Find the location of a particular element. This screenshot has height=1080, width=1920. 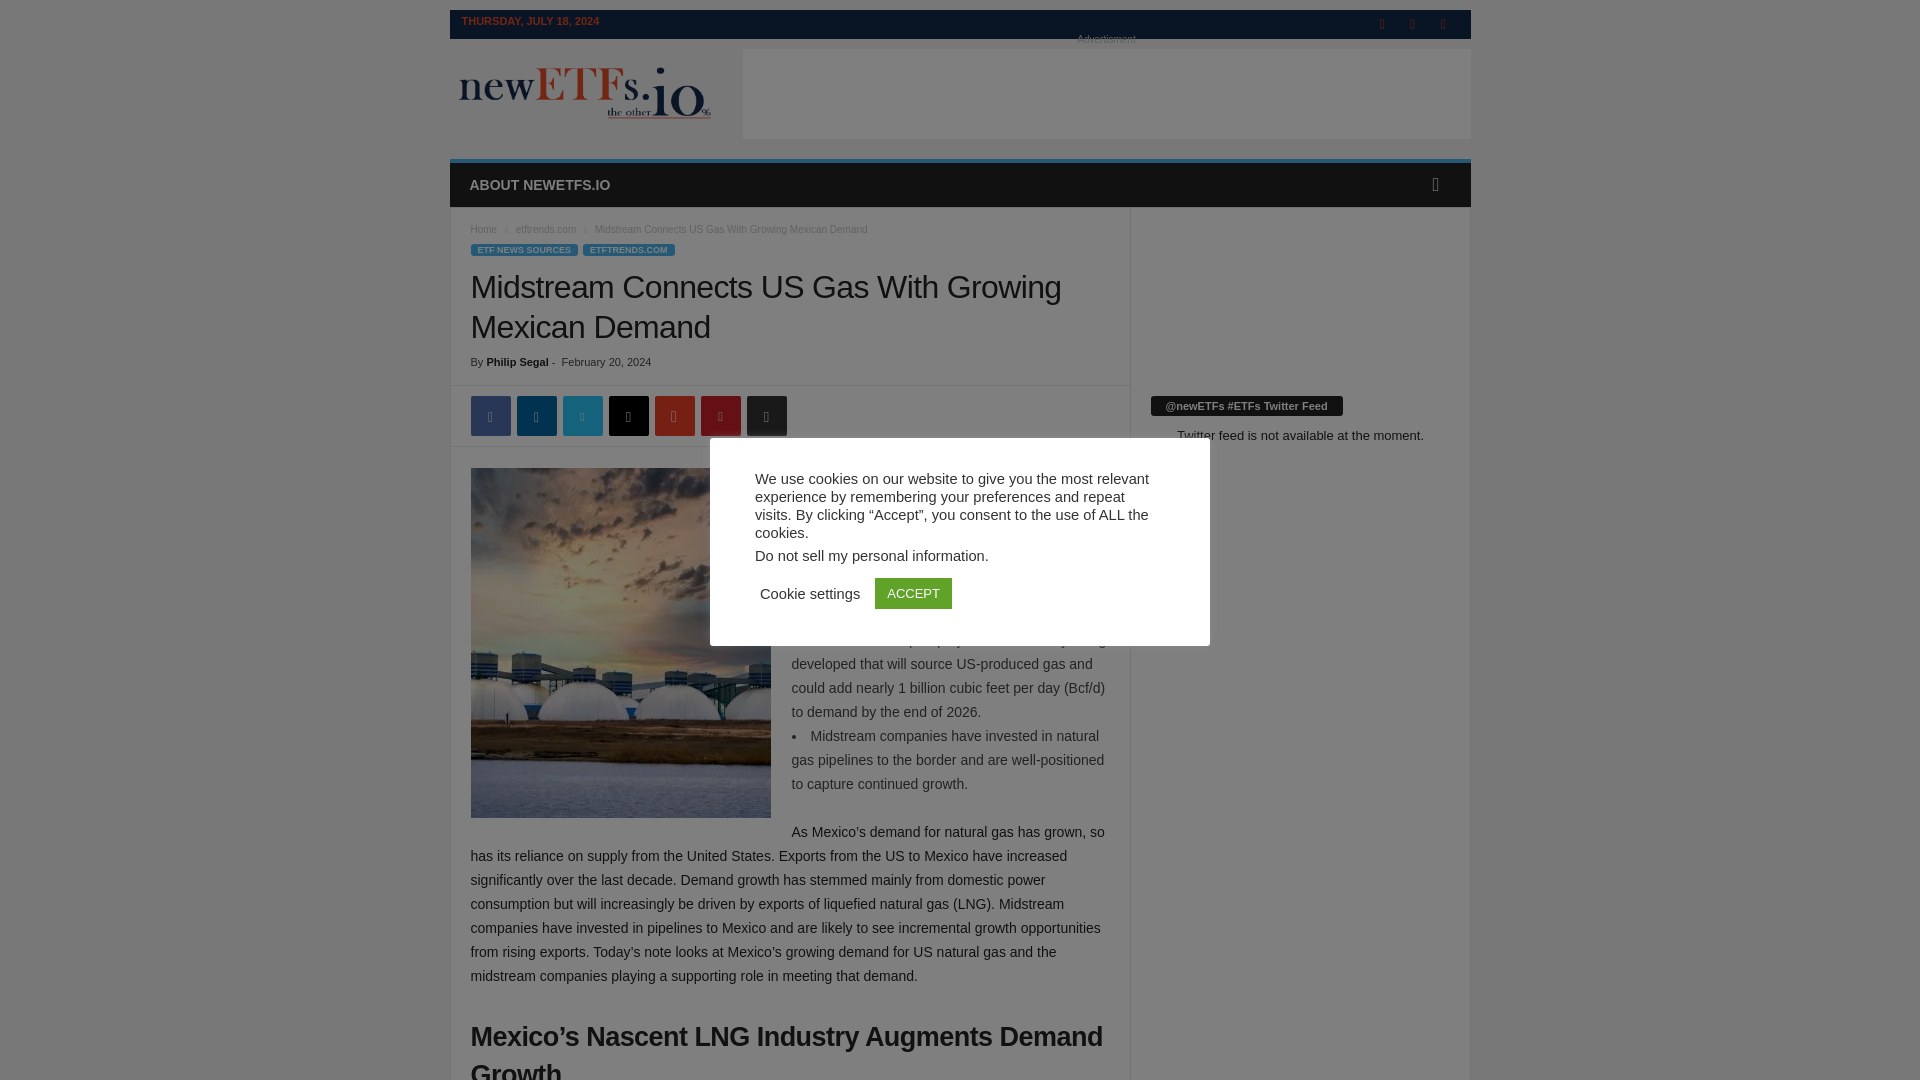

Advertisement is located at coordinates (1106, 94).